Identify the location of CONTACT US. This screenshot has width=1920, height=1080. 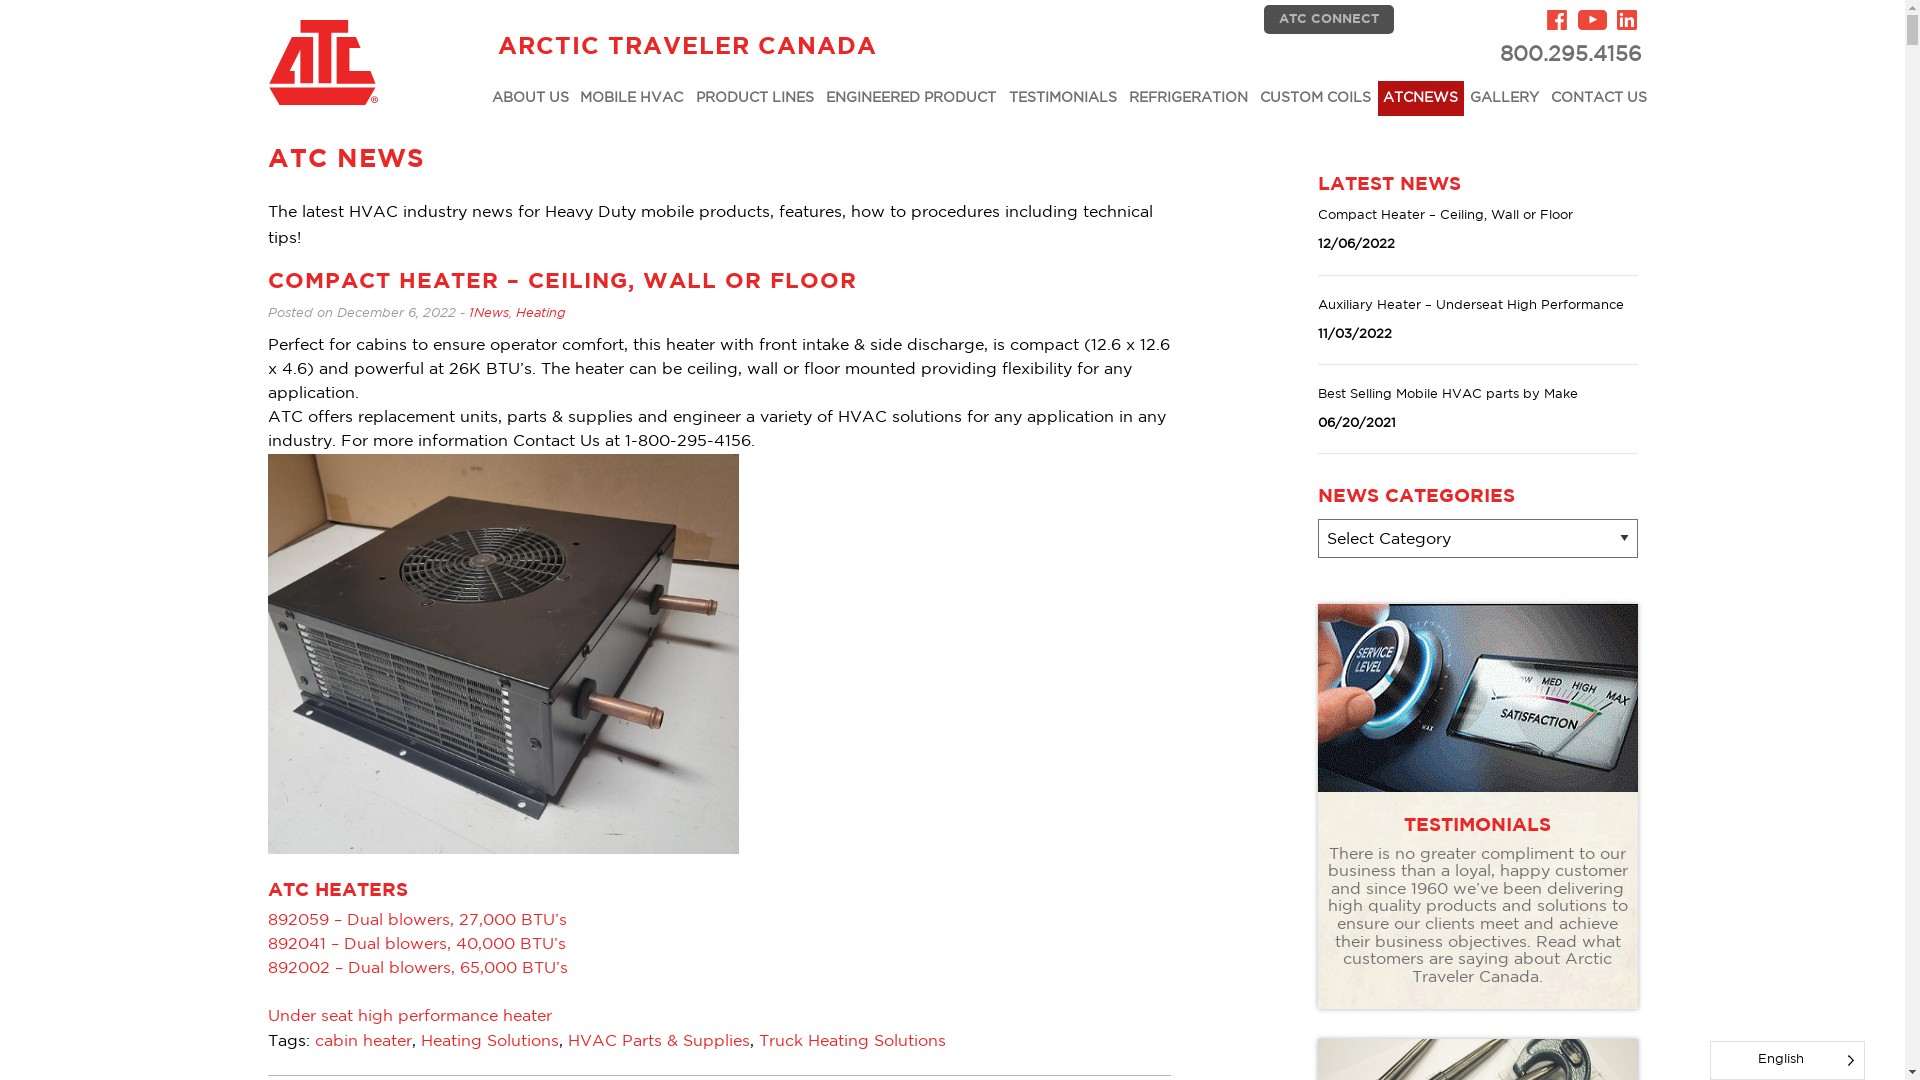
(1599, 98).